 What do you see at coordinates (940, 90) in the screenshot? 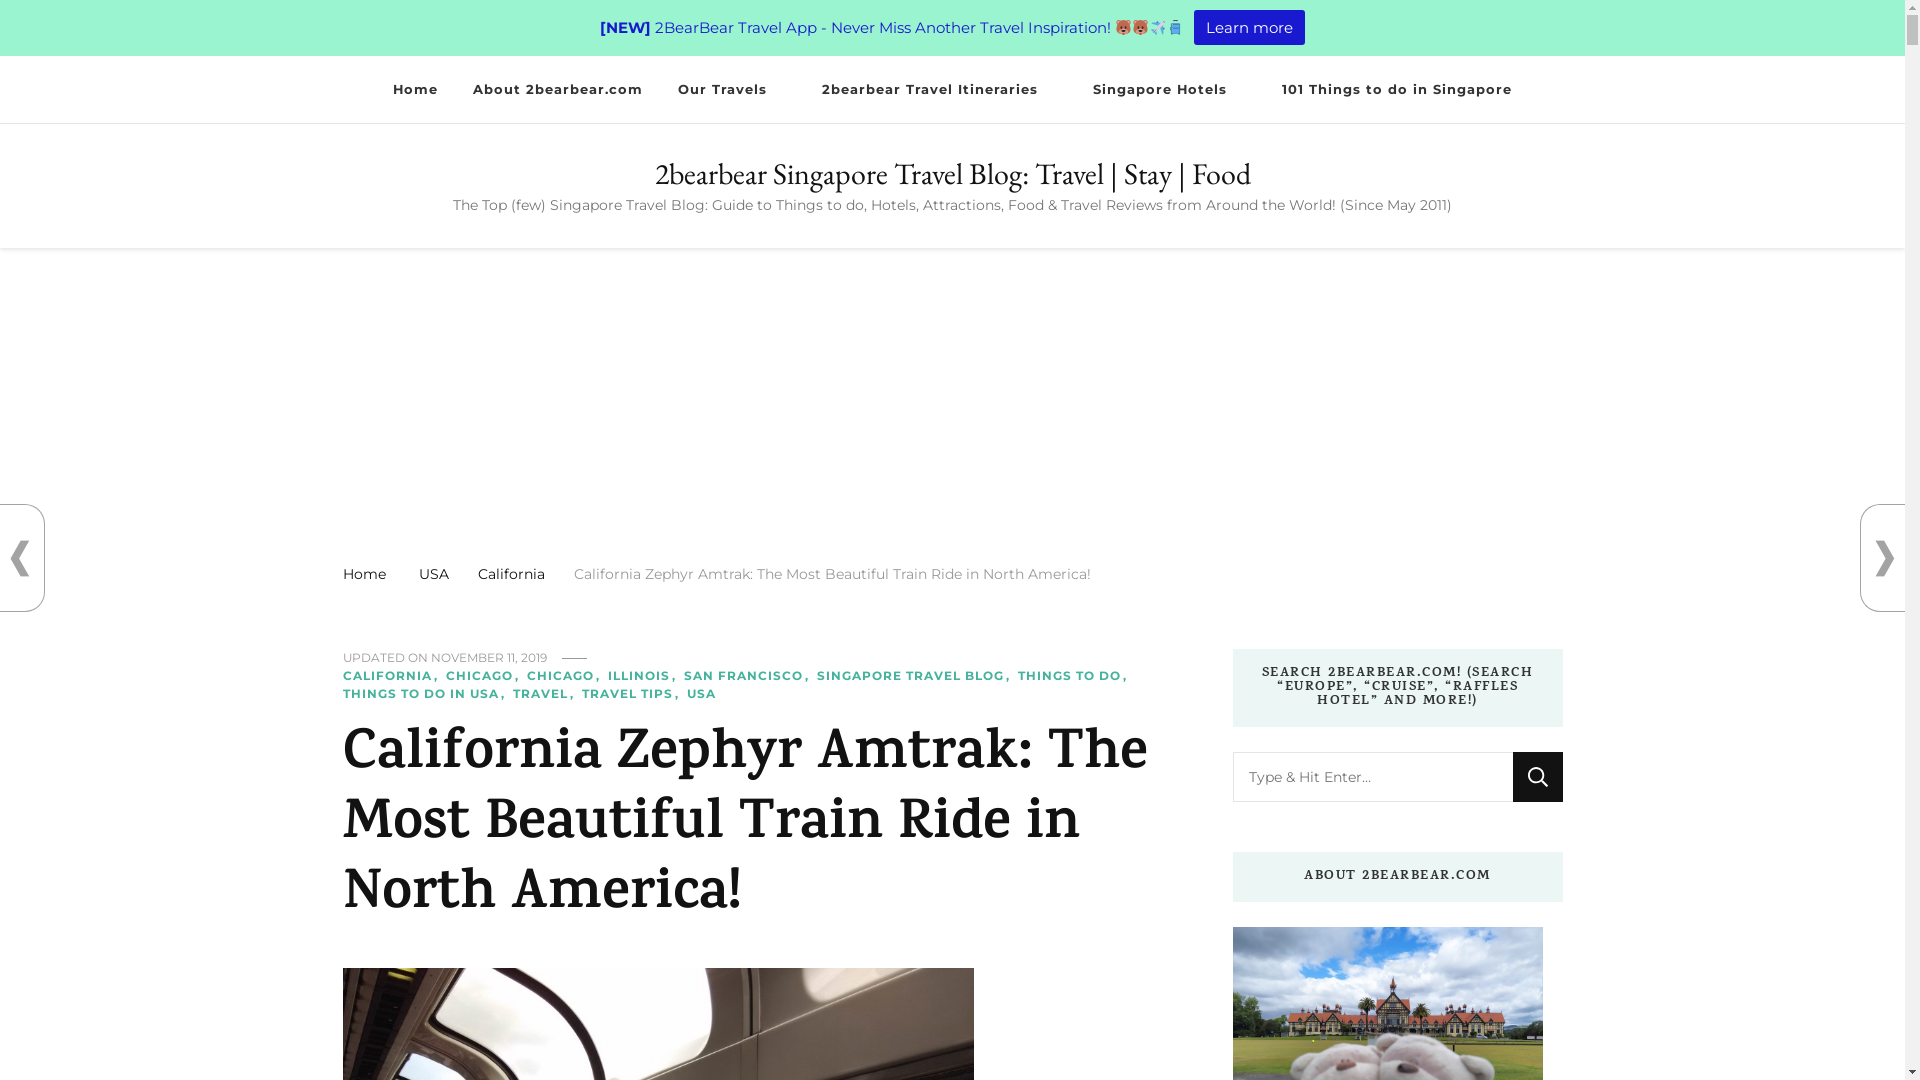
I see `2bearbear Travel Itineraries` at bounding box center [940, 90].